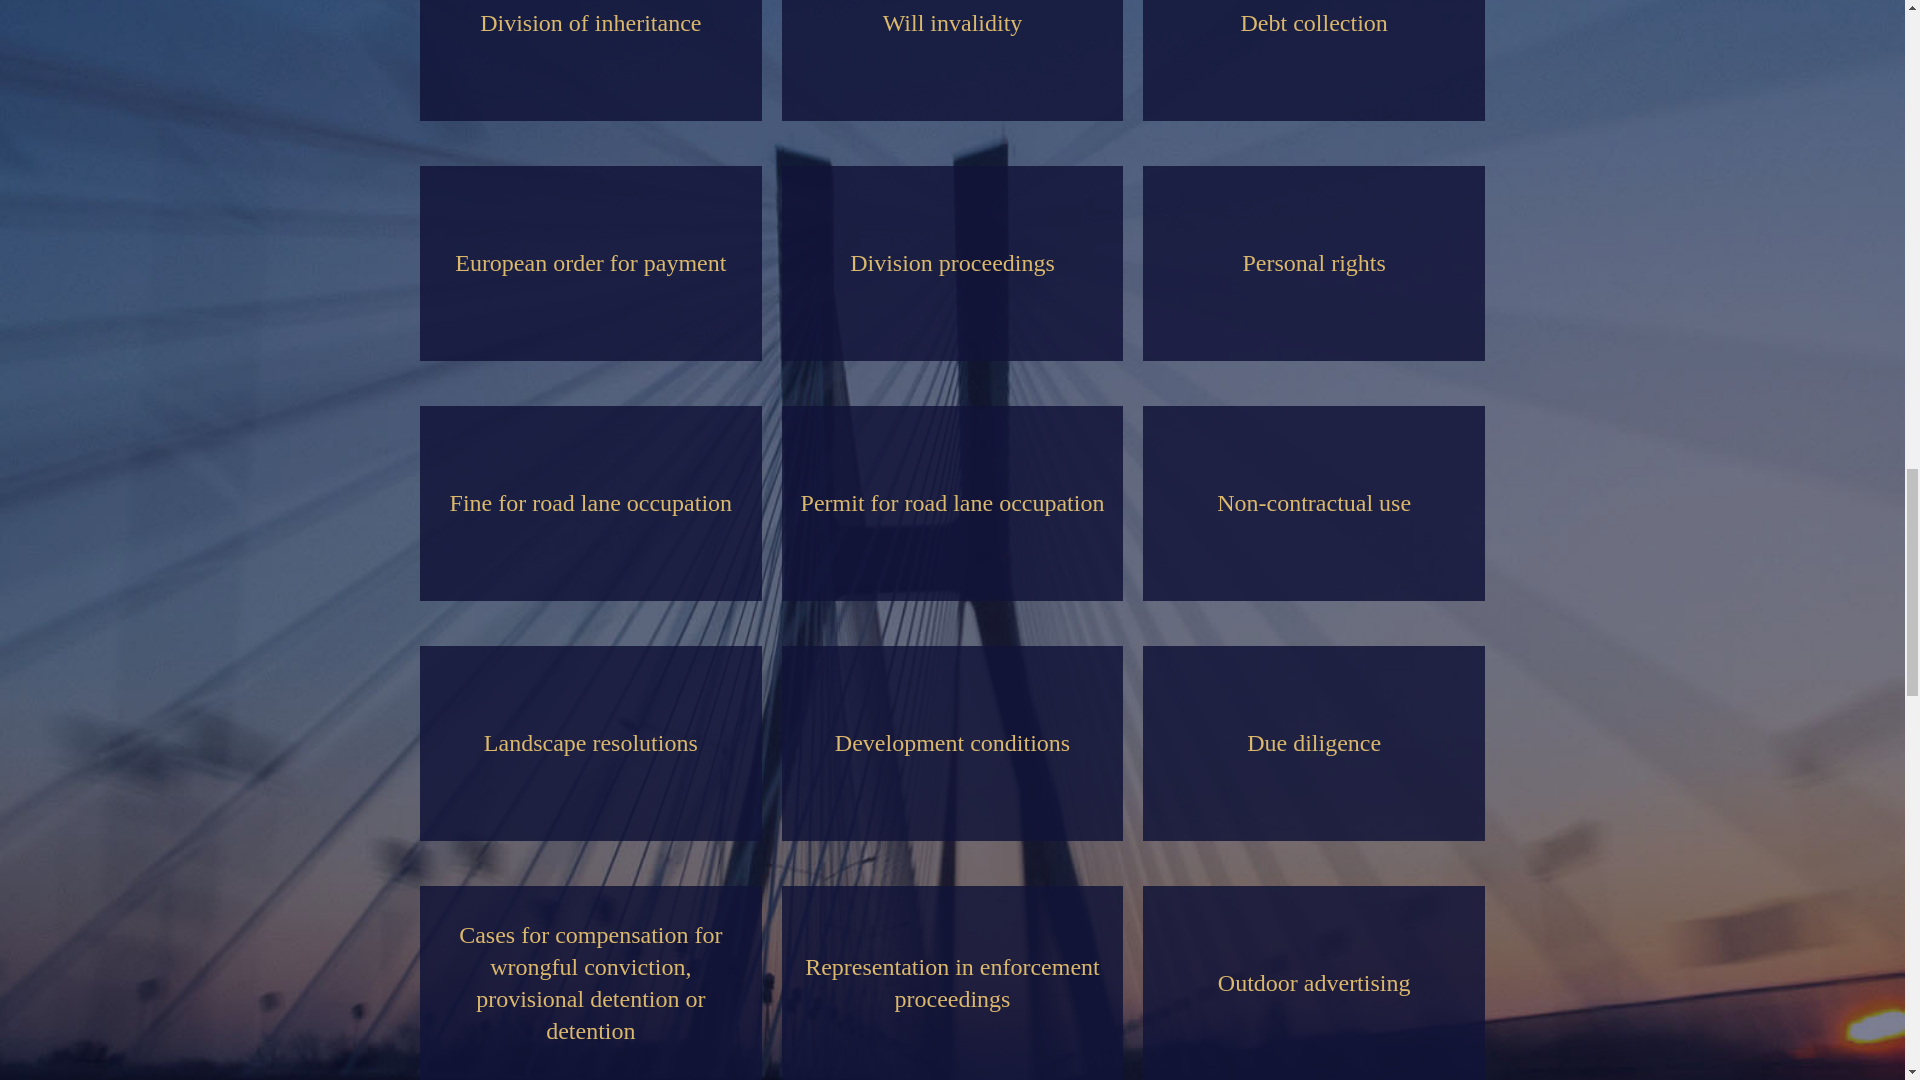 The height and width of the screenshot is (1080, 1920). I want to click on Fine for road lane occupation, so click(591, 503).